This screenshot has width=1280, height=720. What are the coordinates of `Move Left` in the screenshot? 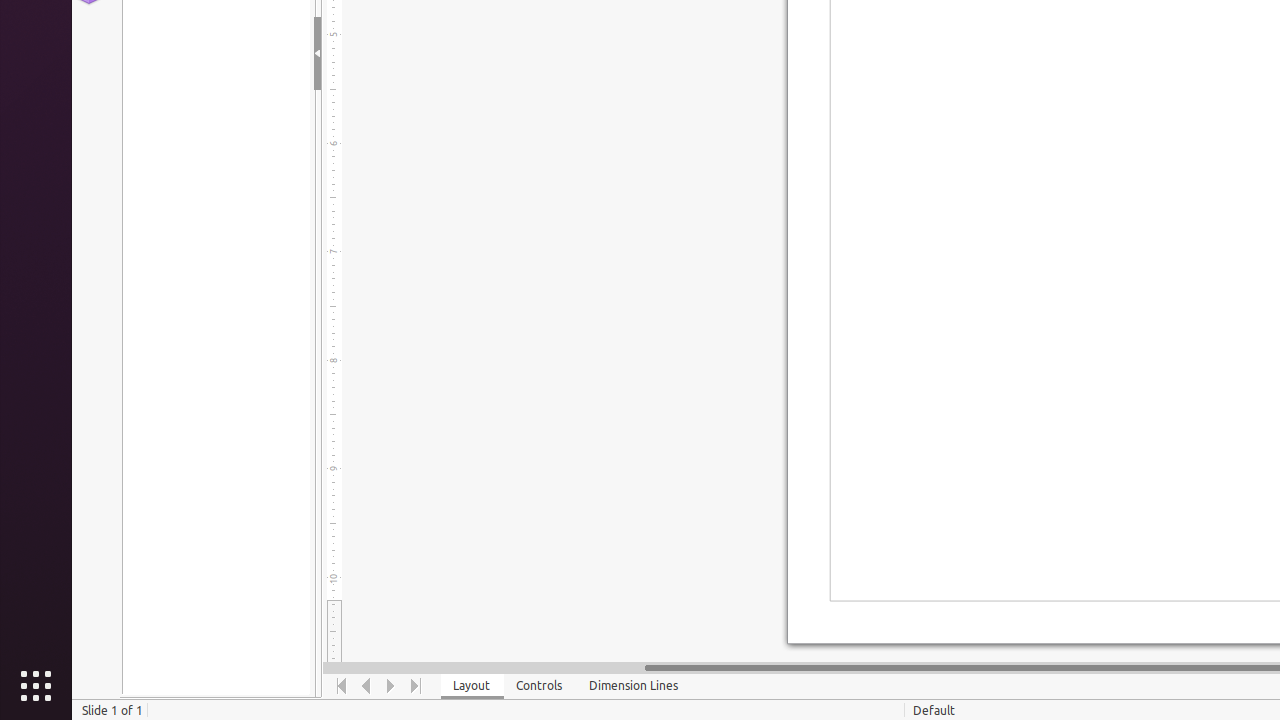 It's located at (366, 686).